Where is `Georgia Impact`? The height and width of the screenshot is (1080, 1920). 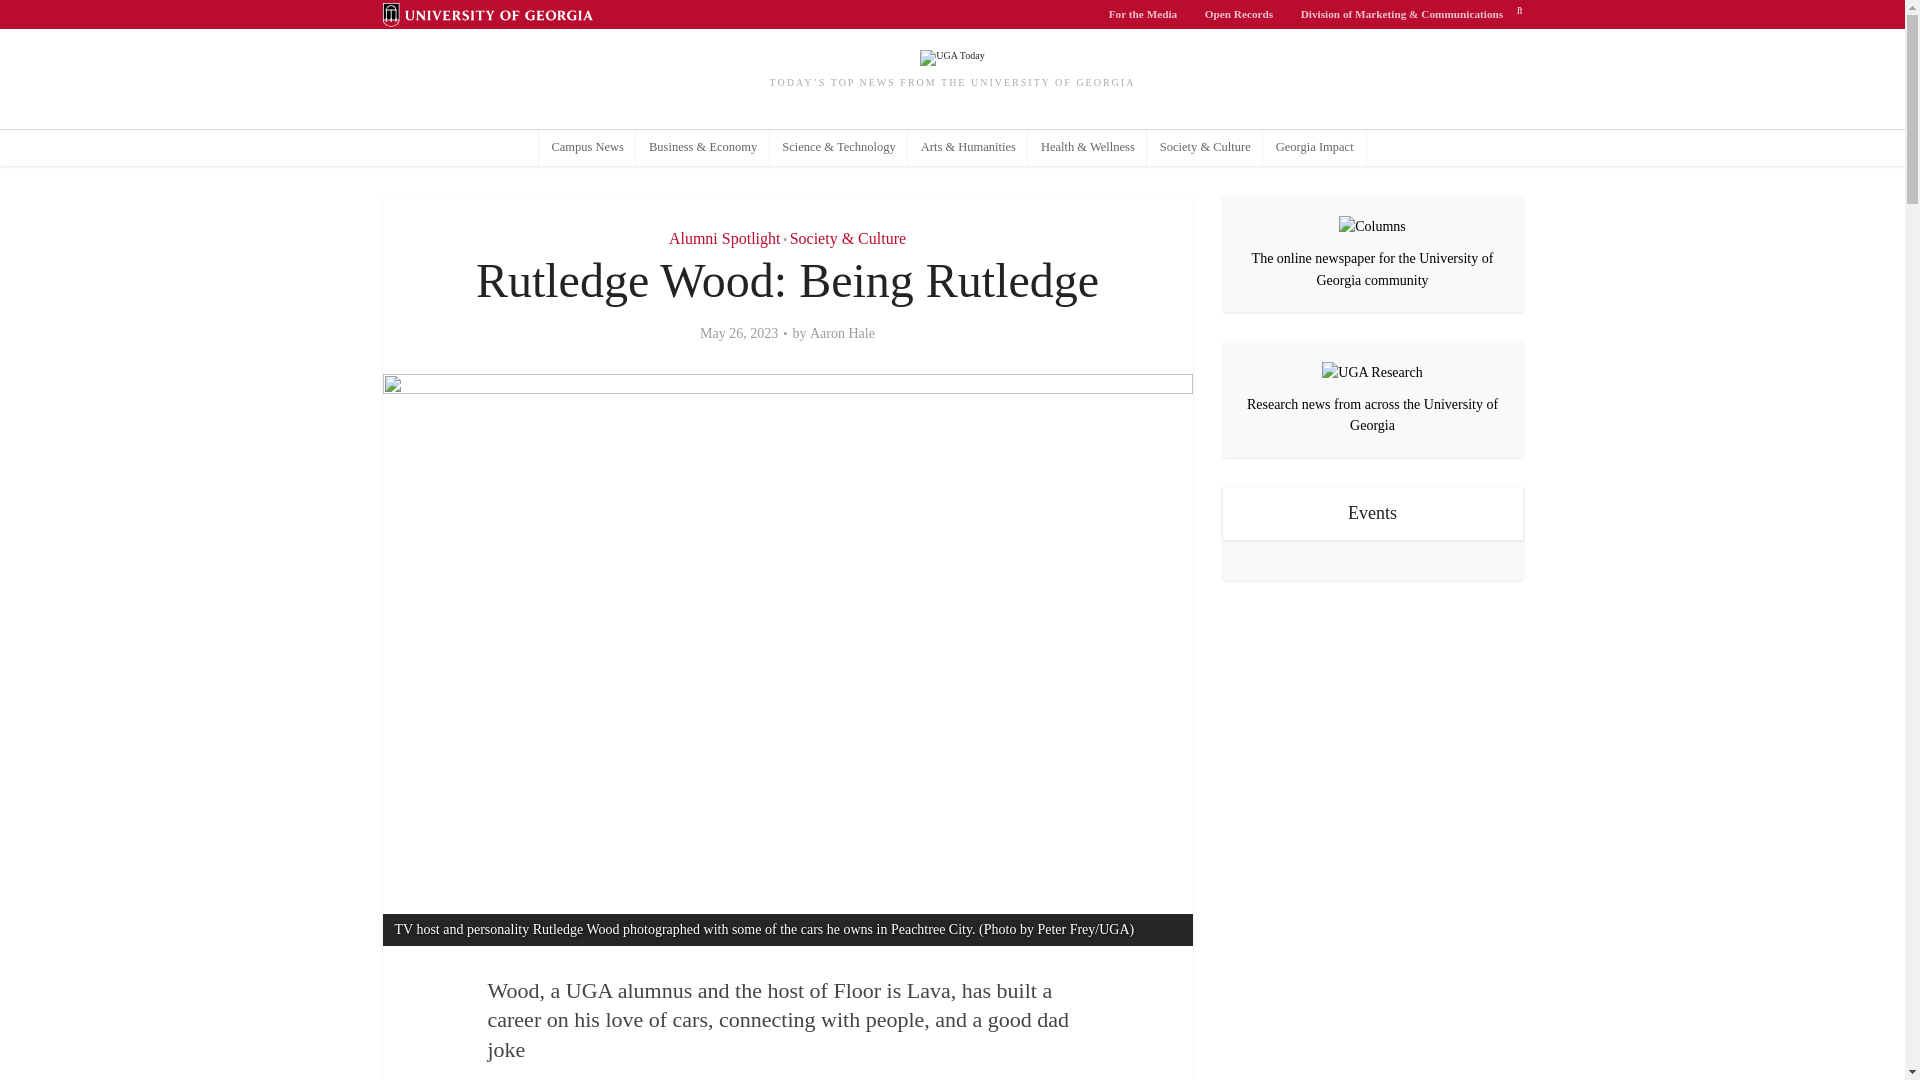 Georgia Impact is located at coordinates (1314, 148).